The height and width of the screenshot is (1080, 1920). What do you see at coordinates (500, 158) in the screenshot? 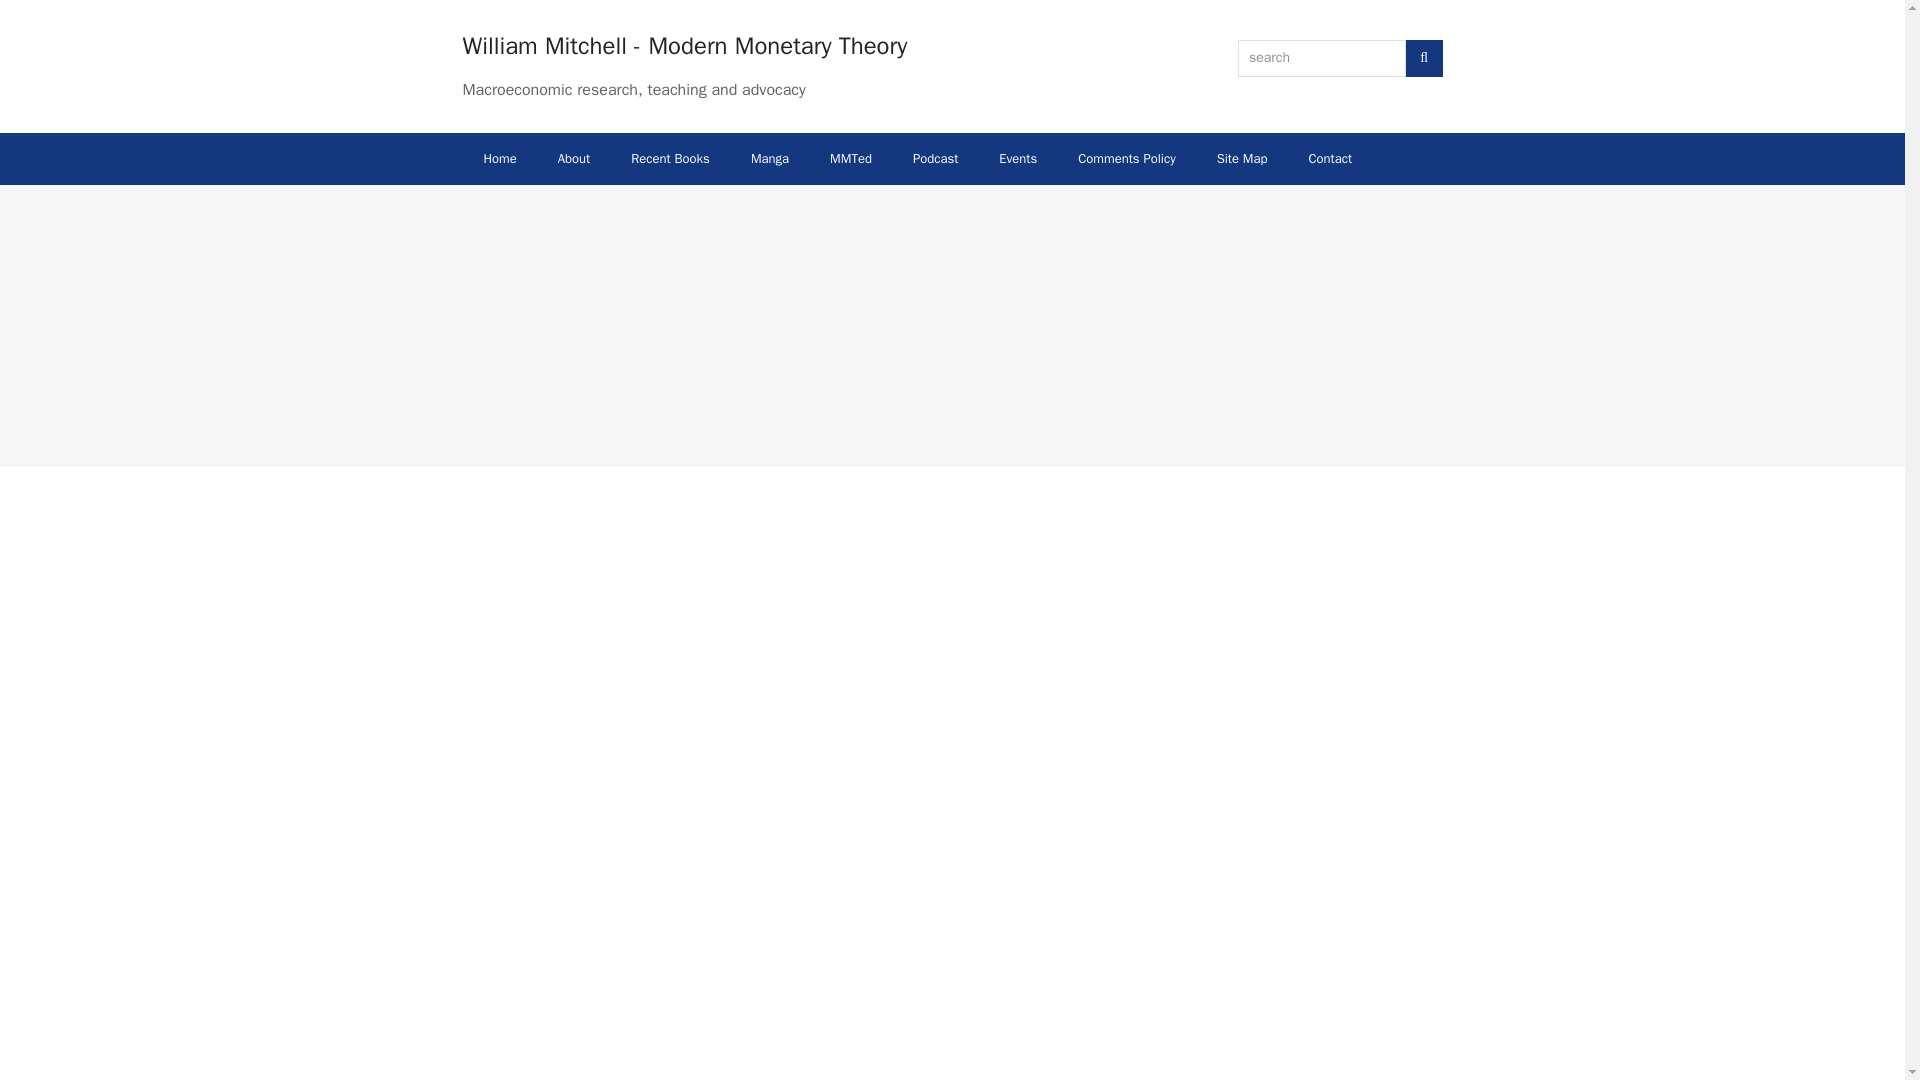
I see `Home` at bounding box center [500, 158].